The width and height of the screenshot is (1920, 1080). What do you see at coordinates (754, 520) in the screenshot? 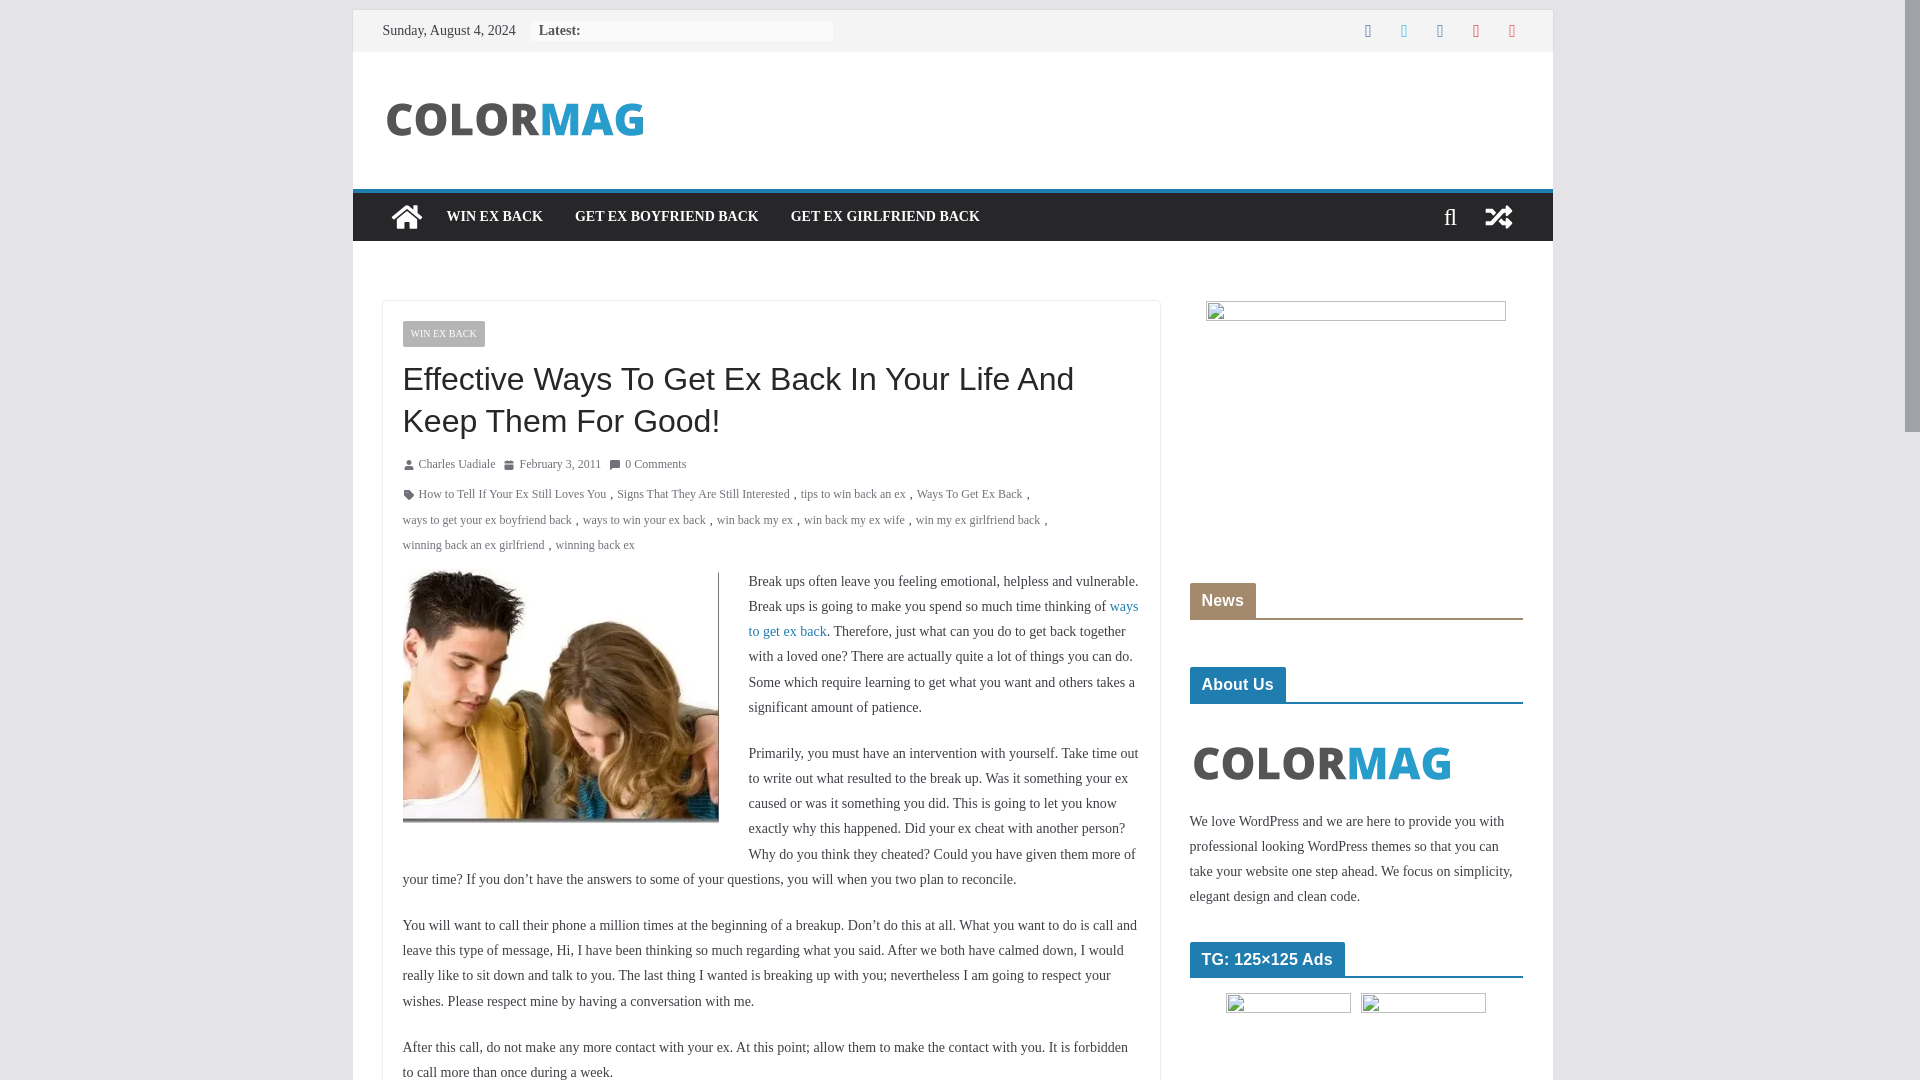
I see `win back my ex` at bounding box center [754, 520].